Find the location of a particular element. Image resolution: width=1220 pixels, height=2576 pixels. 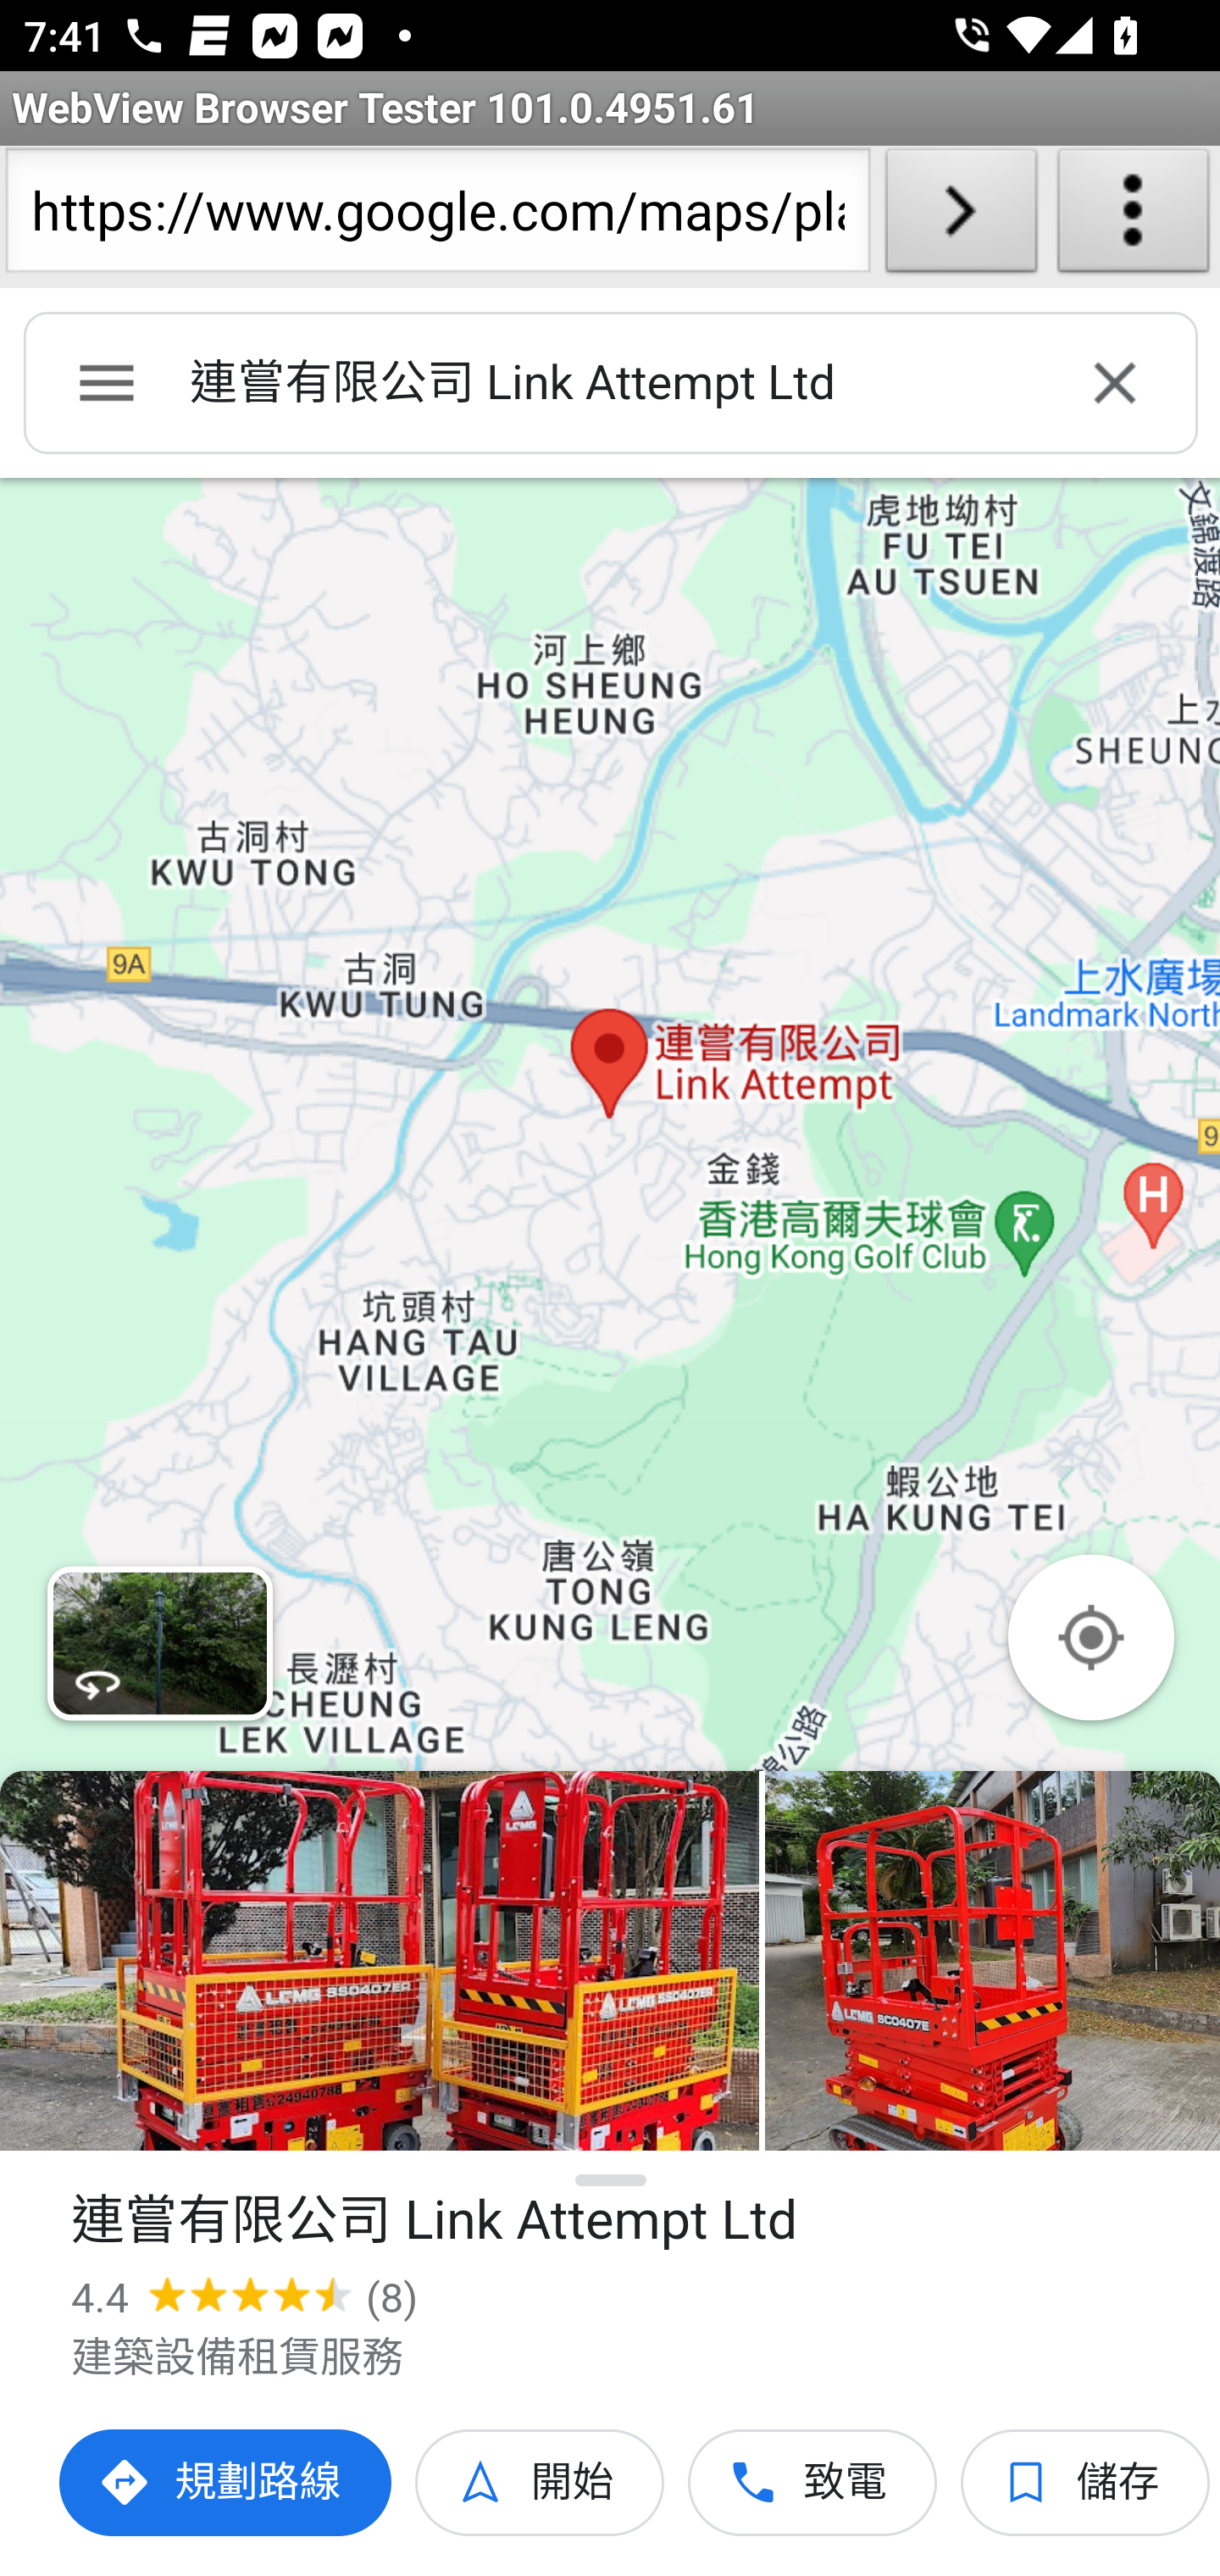

About WebView is located at coordinates (1134, 217).